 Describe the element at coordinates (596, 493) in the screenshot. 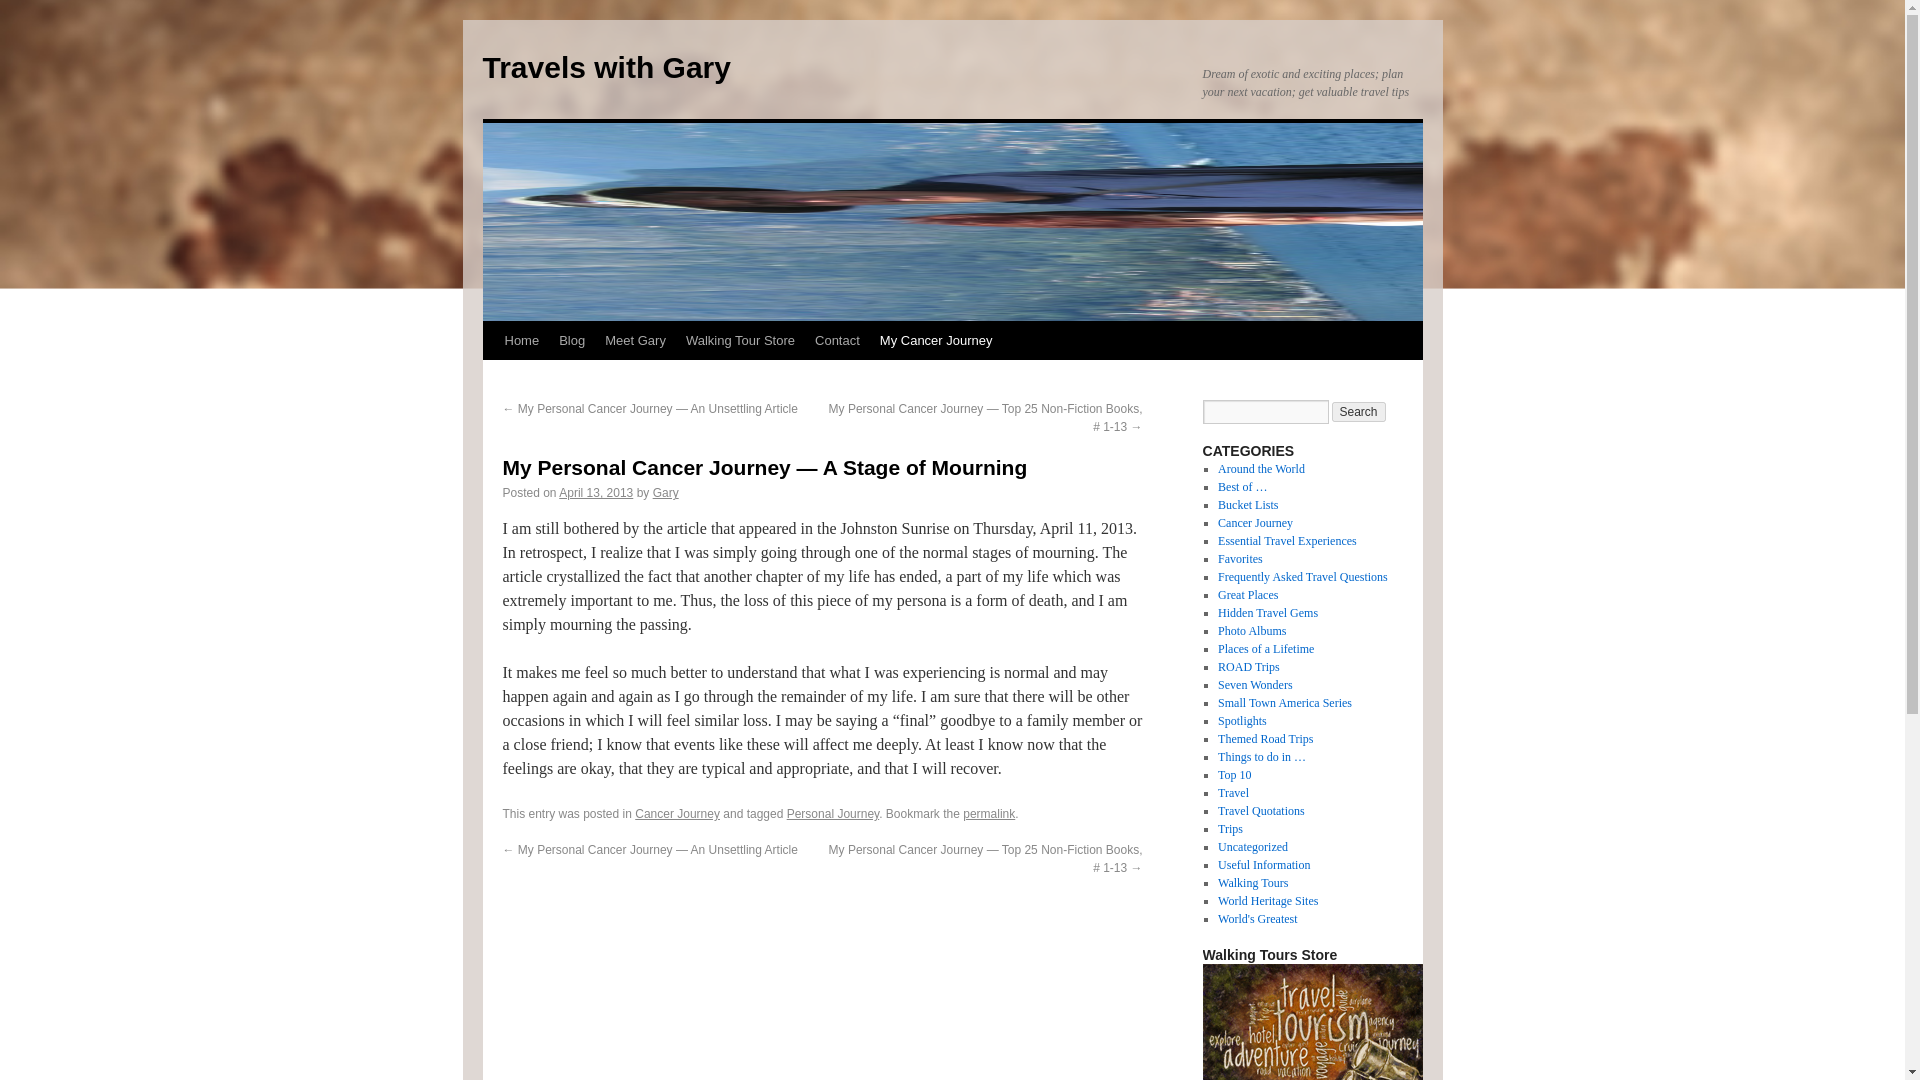

I see `1:08 pm` at that location.